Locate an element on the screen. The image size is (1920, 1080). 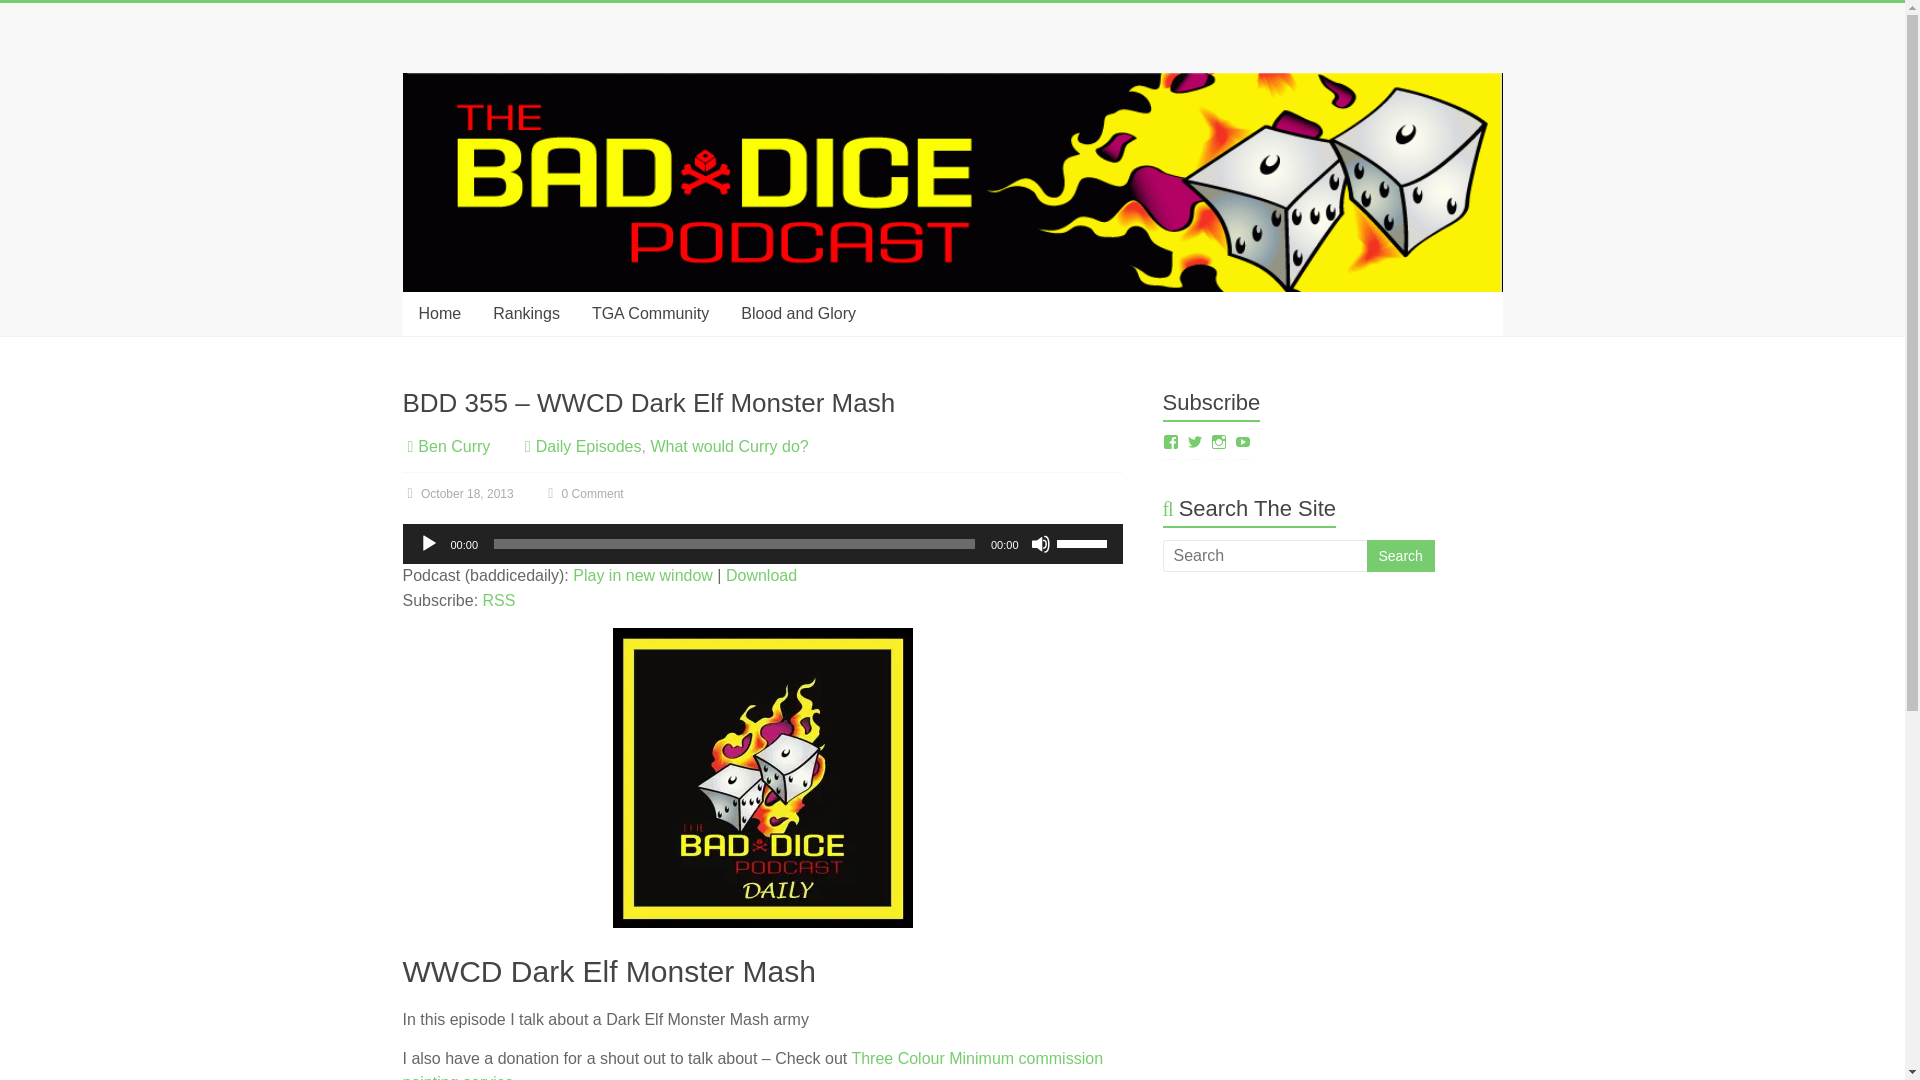
Play in new window is located at coordinates (642, 576).